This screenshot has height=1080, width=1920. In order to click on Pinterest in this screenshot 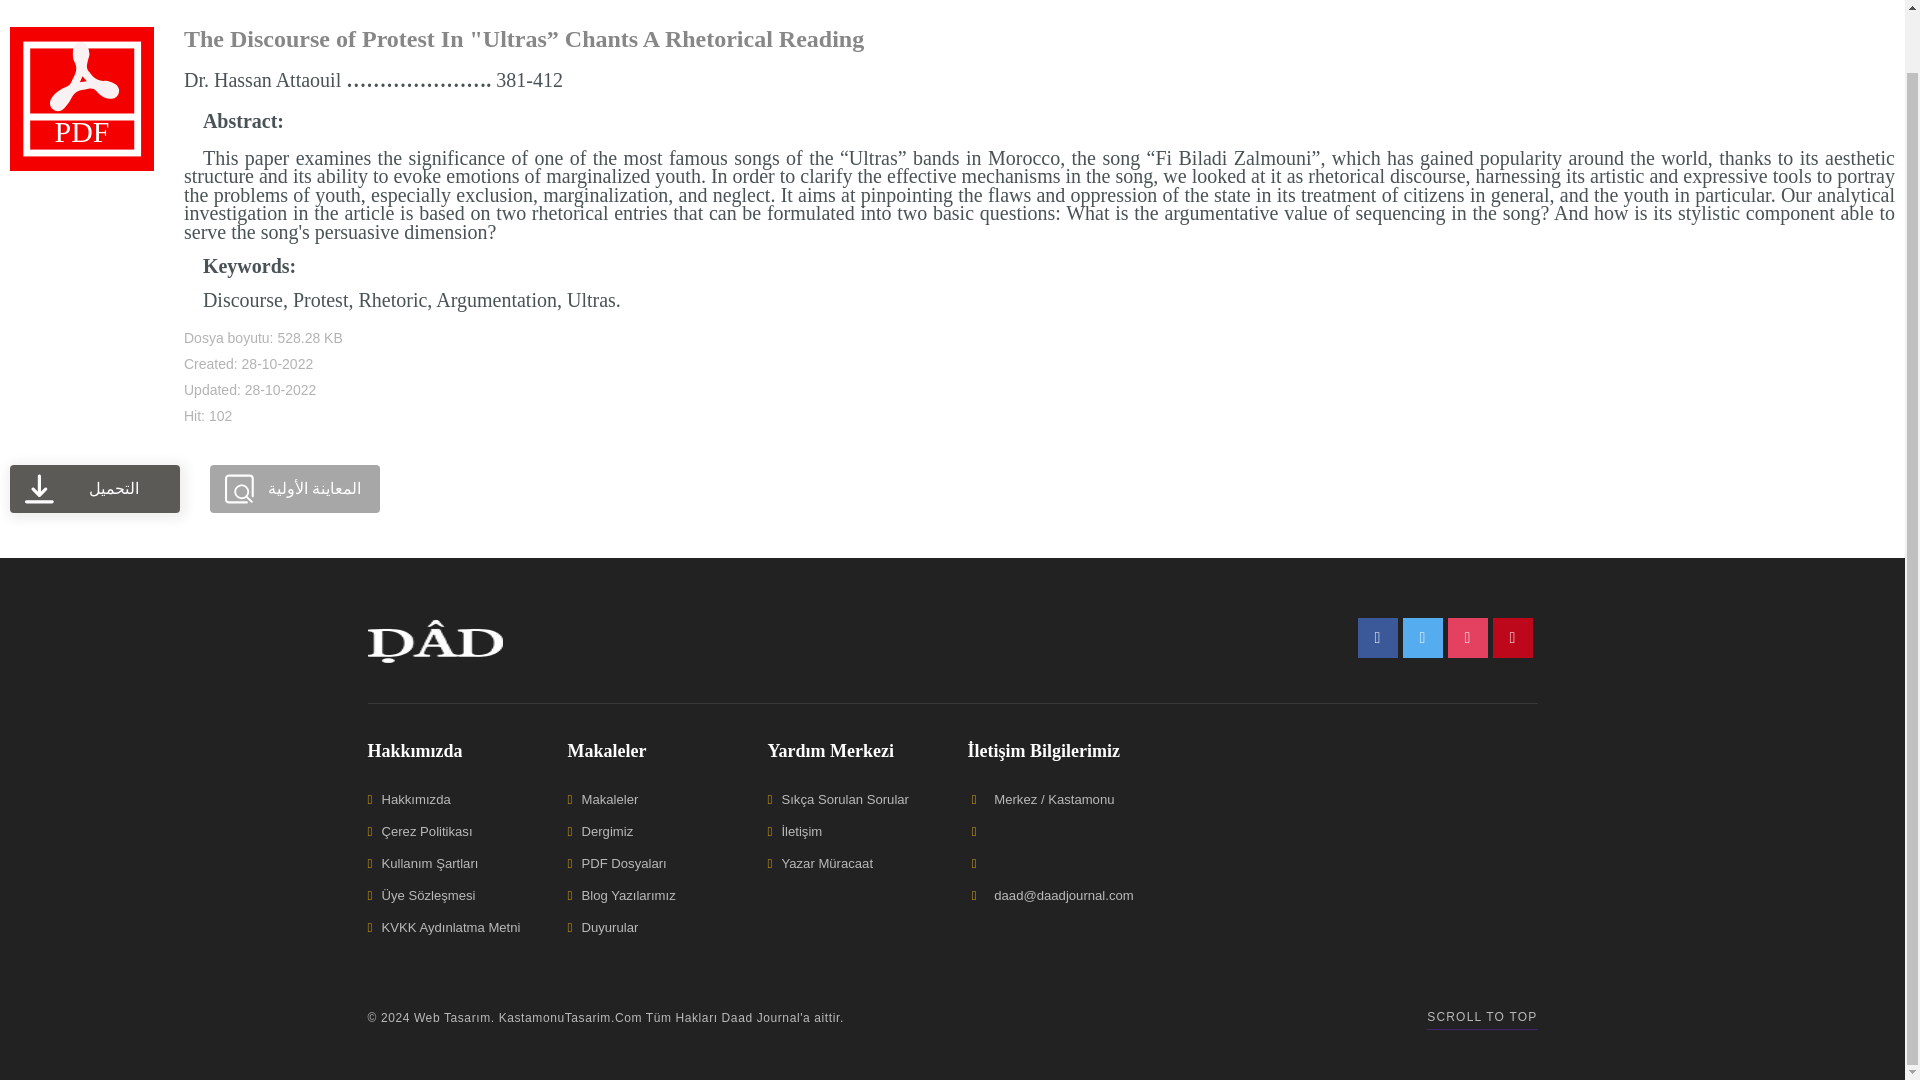, I will do `click(1512, 637)`.